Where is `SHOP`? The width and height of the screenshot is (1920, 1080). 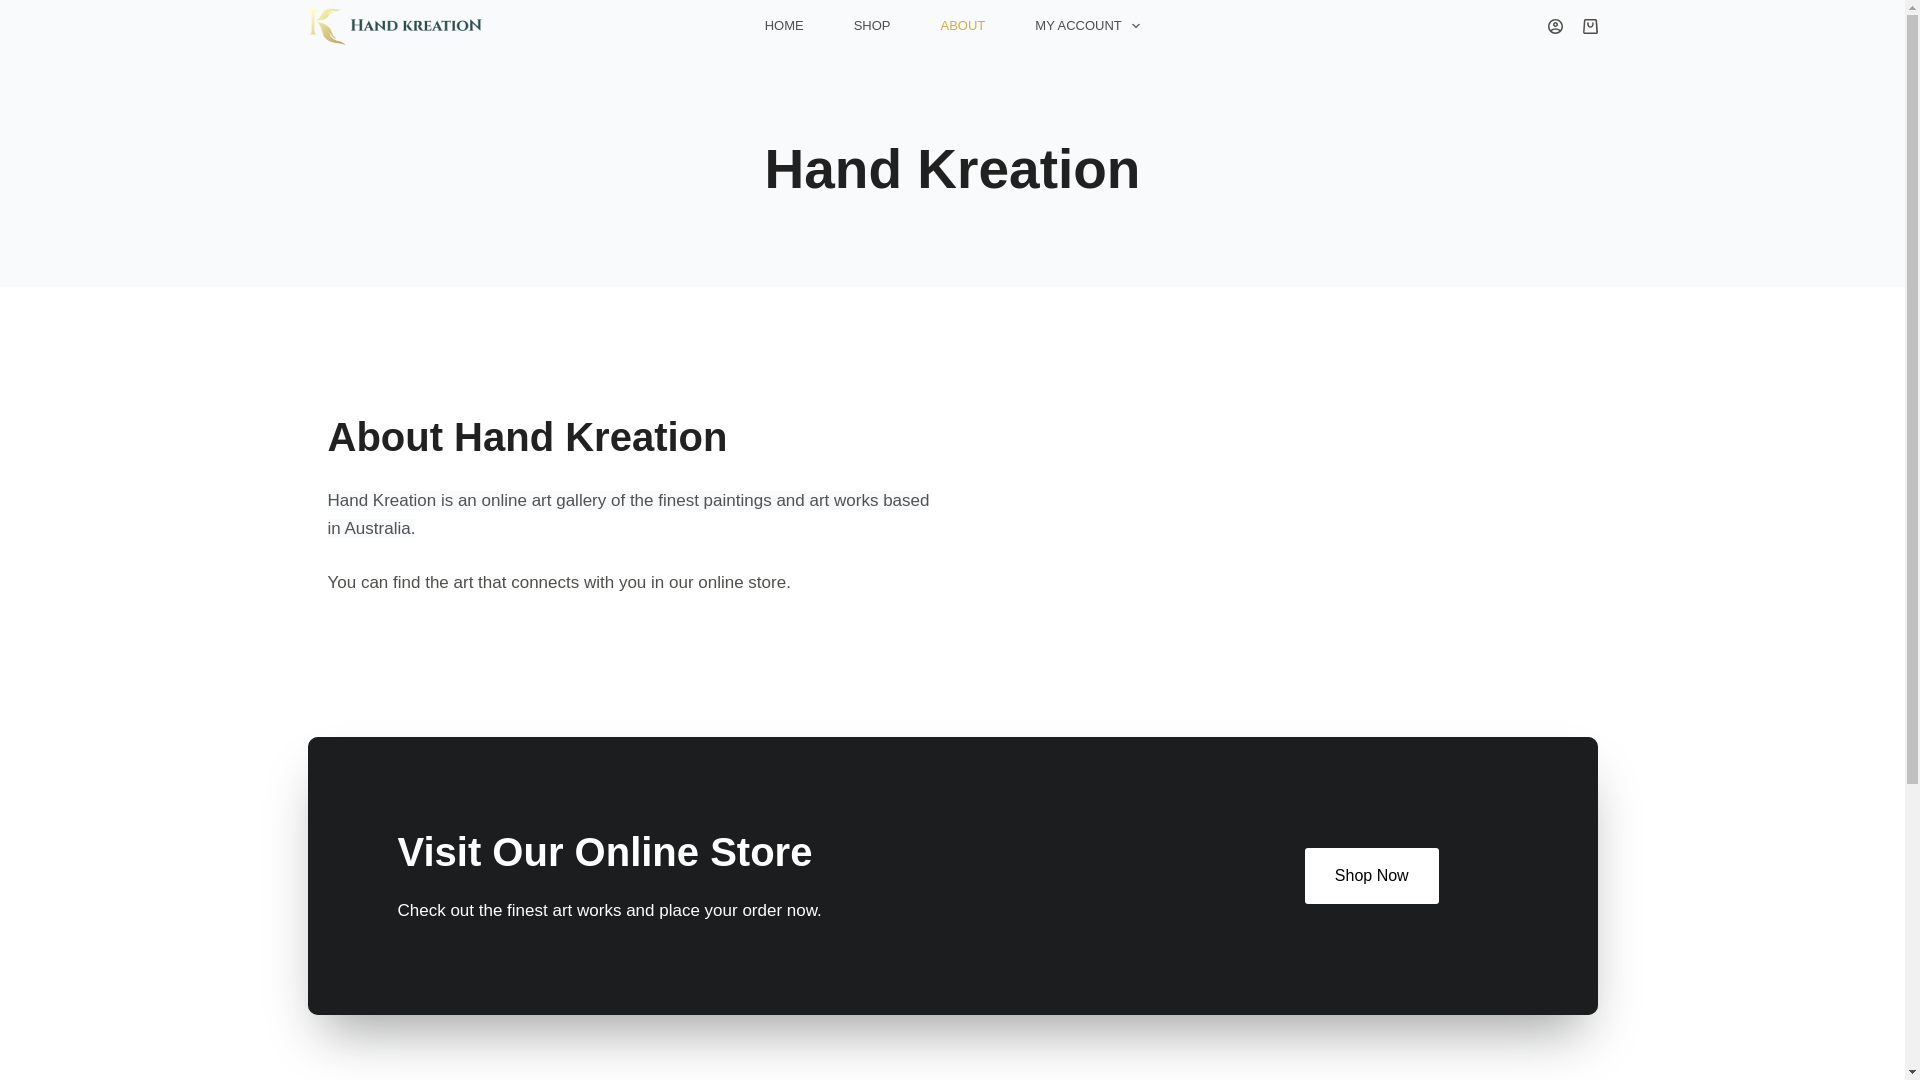 SHOP is located at coordinates (872, 26).